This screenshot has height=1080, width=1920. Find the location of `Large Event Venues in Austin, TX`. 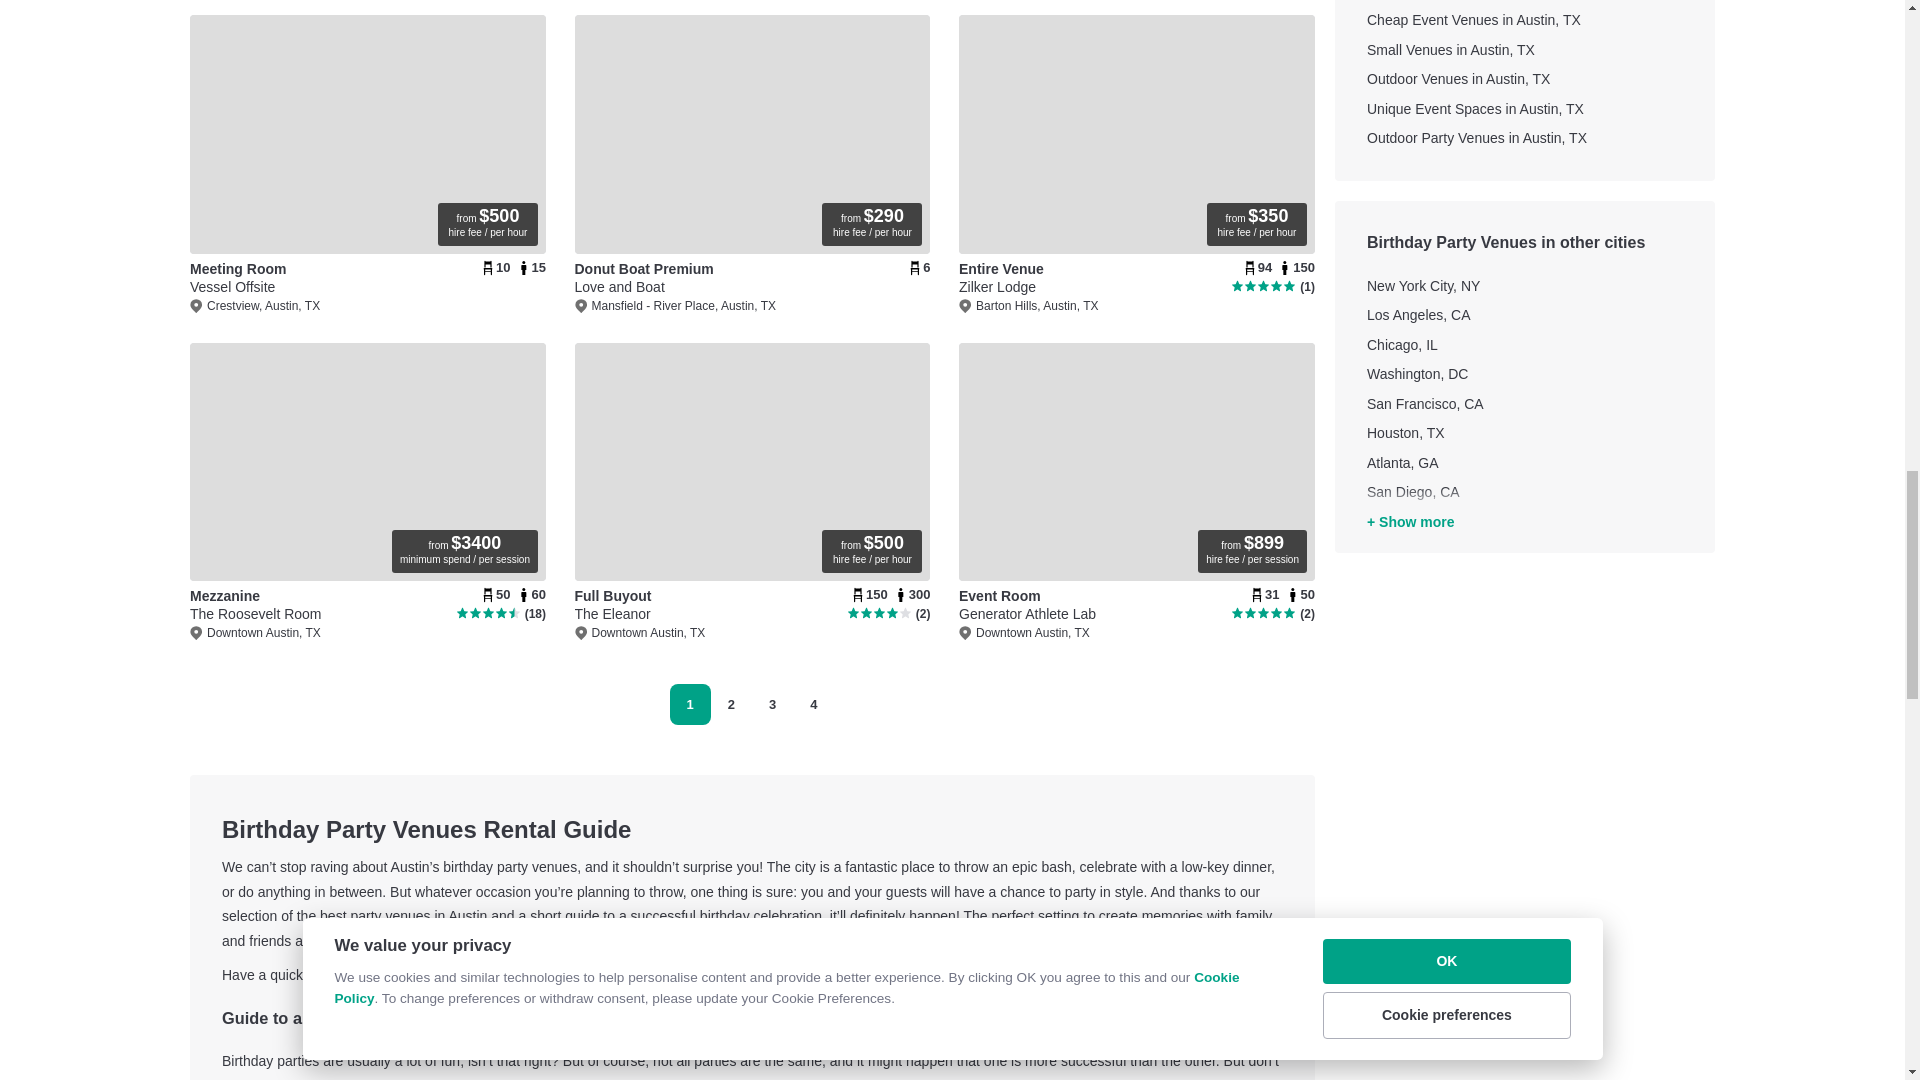

Large Event Venues in Austin, TX is located at coordinates (1525, 80).